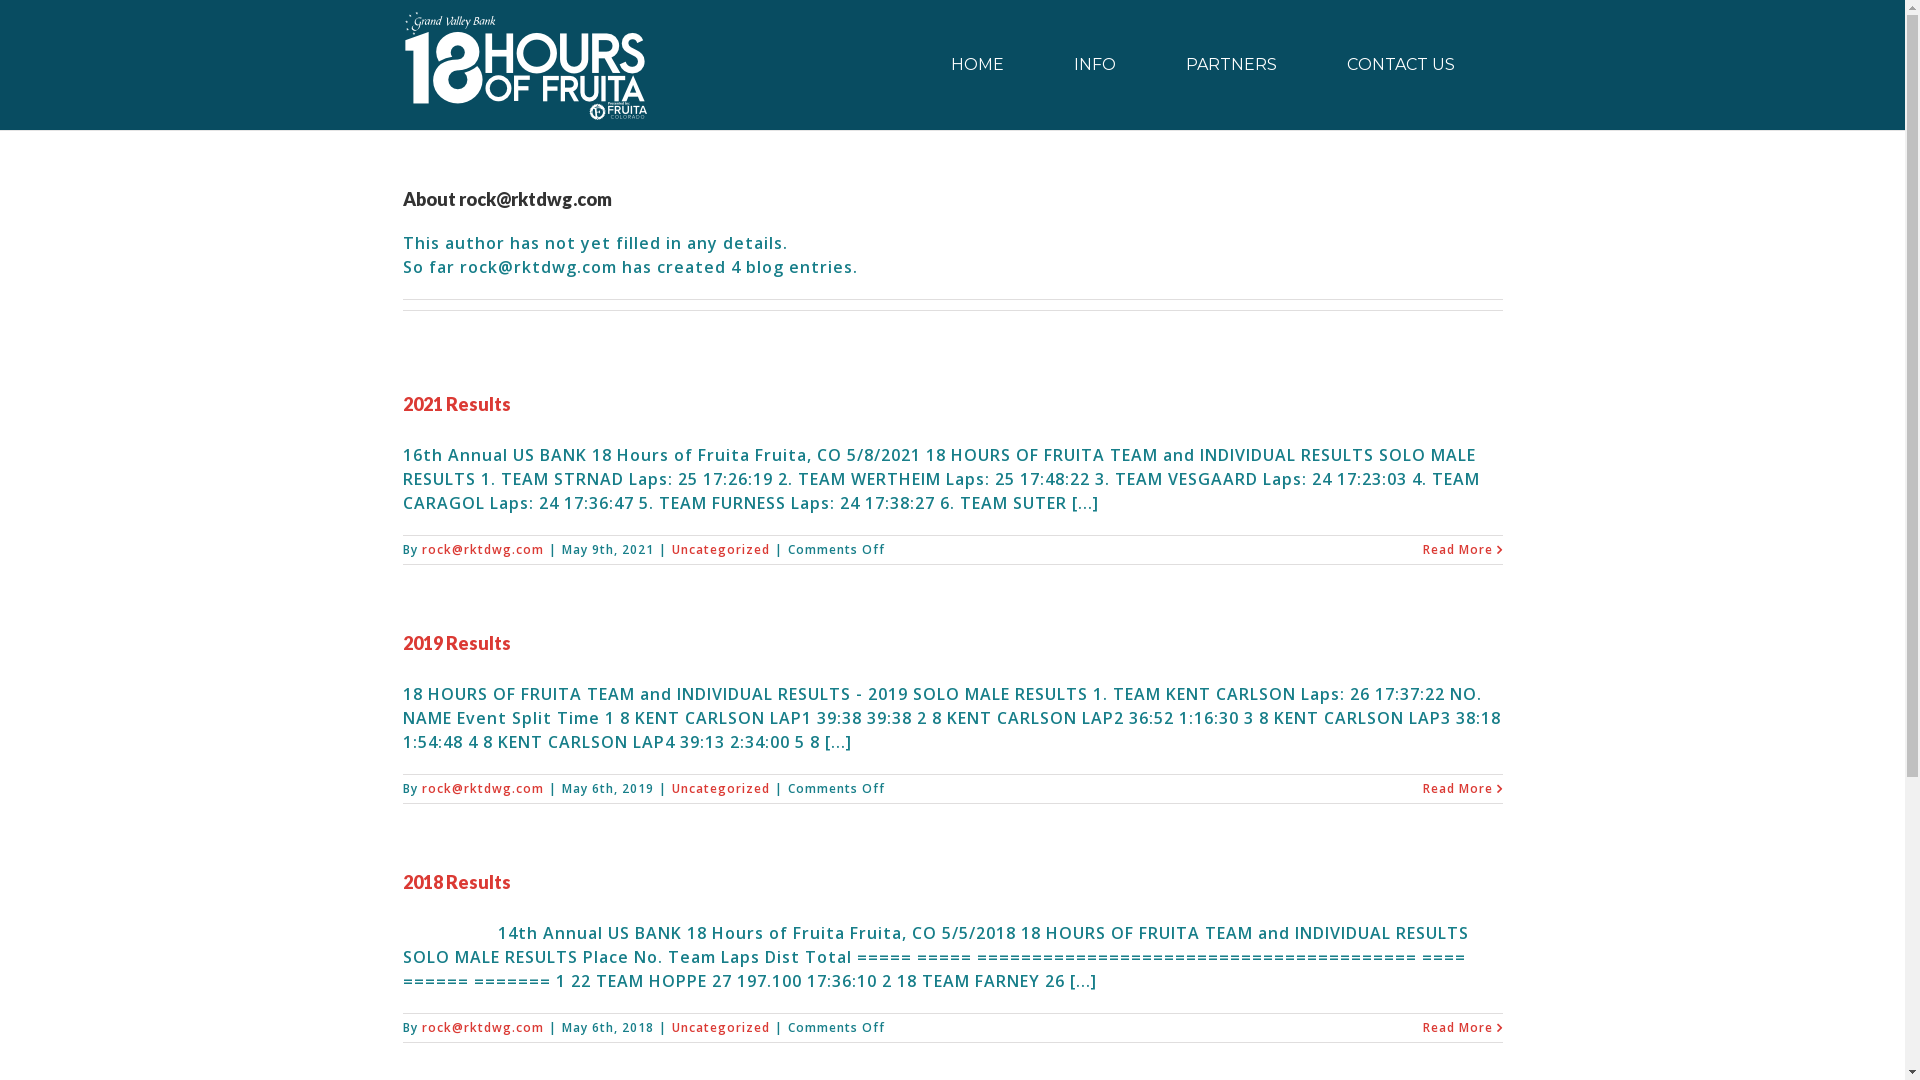 Image resolution: width=1920 pixels, height=1080 pixels. What do you see at coordinates (483, 550) in the screenshot?
I see `rock@rktdwg.com` at bounding box center [483, 550].